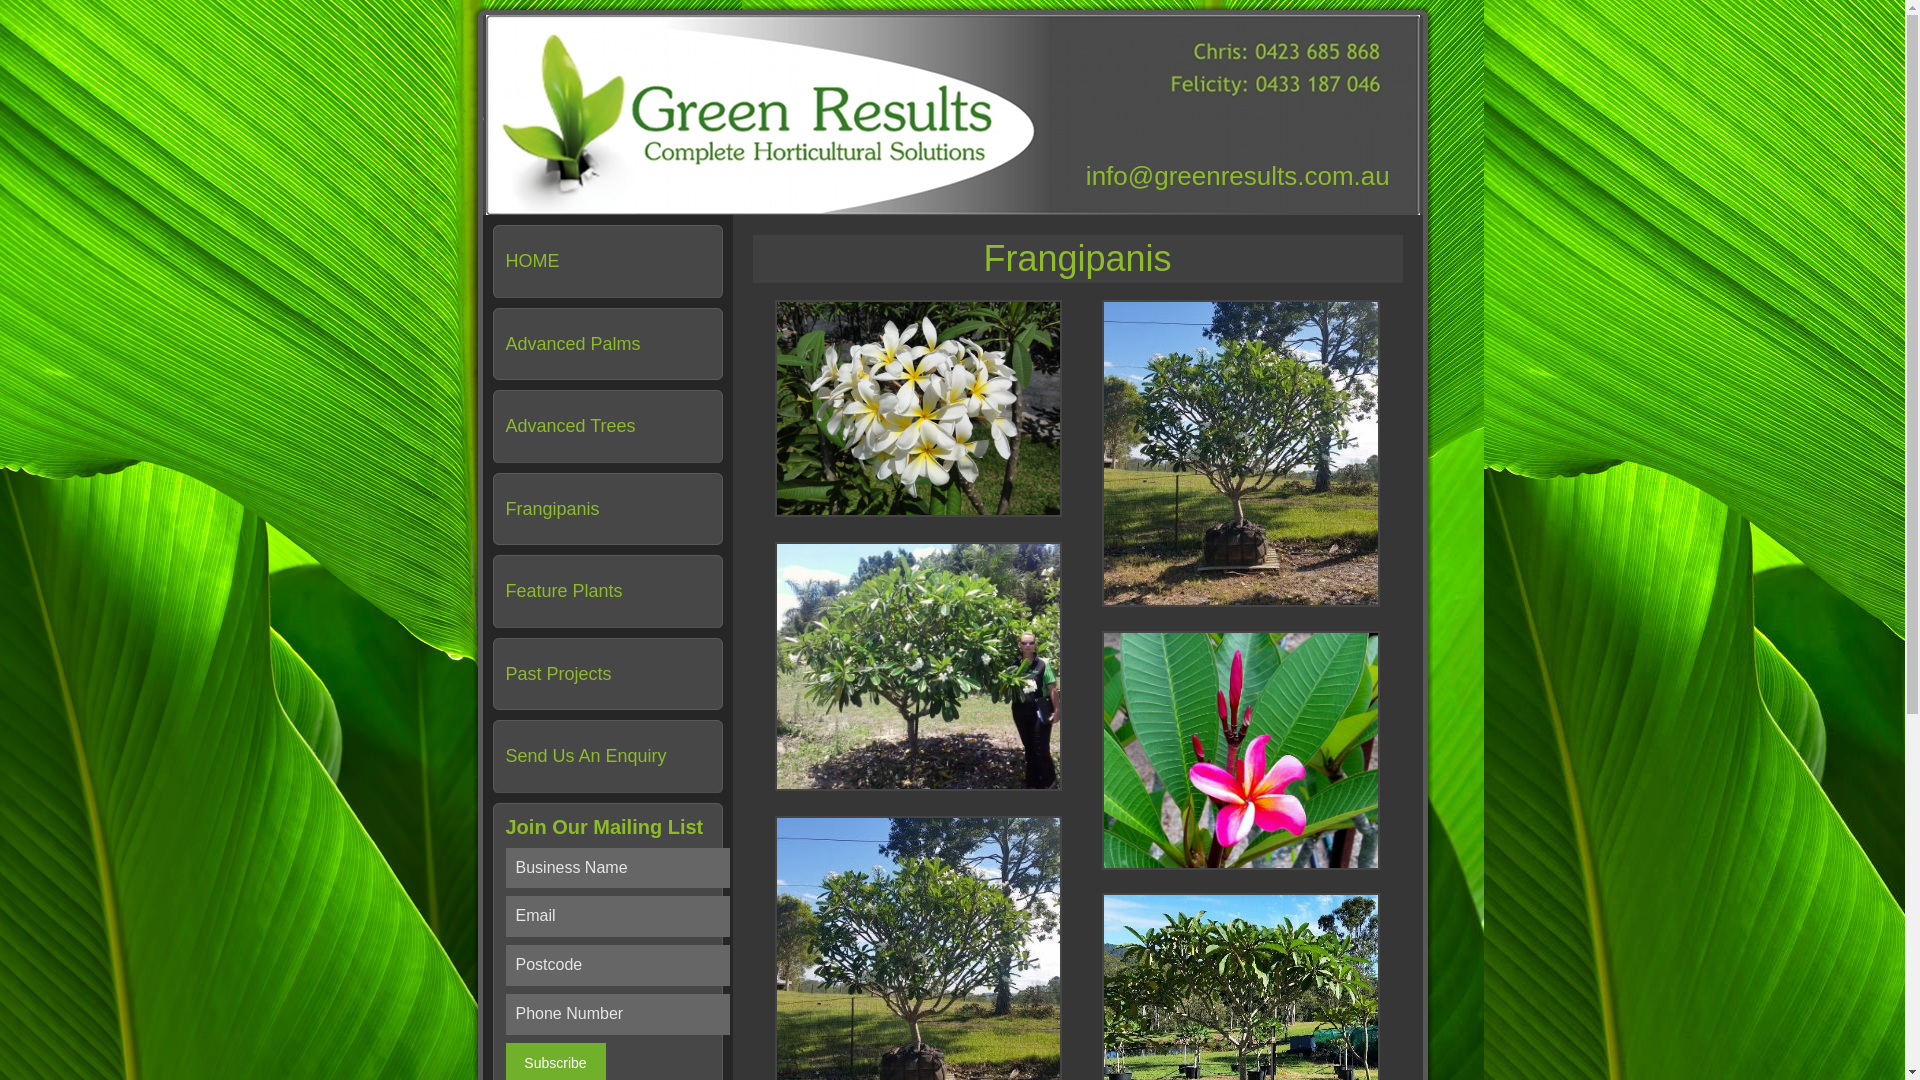  I want to click on Plumeria obtusa containerised, so click(1241, 454).